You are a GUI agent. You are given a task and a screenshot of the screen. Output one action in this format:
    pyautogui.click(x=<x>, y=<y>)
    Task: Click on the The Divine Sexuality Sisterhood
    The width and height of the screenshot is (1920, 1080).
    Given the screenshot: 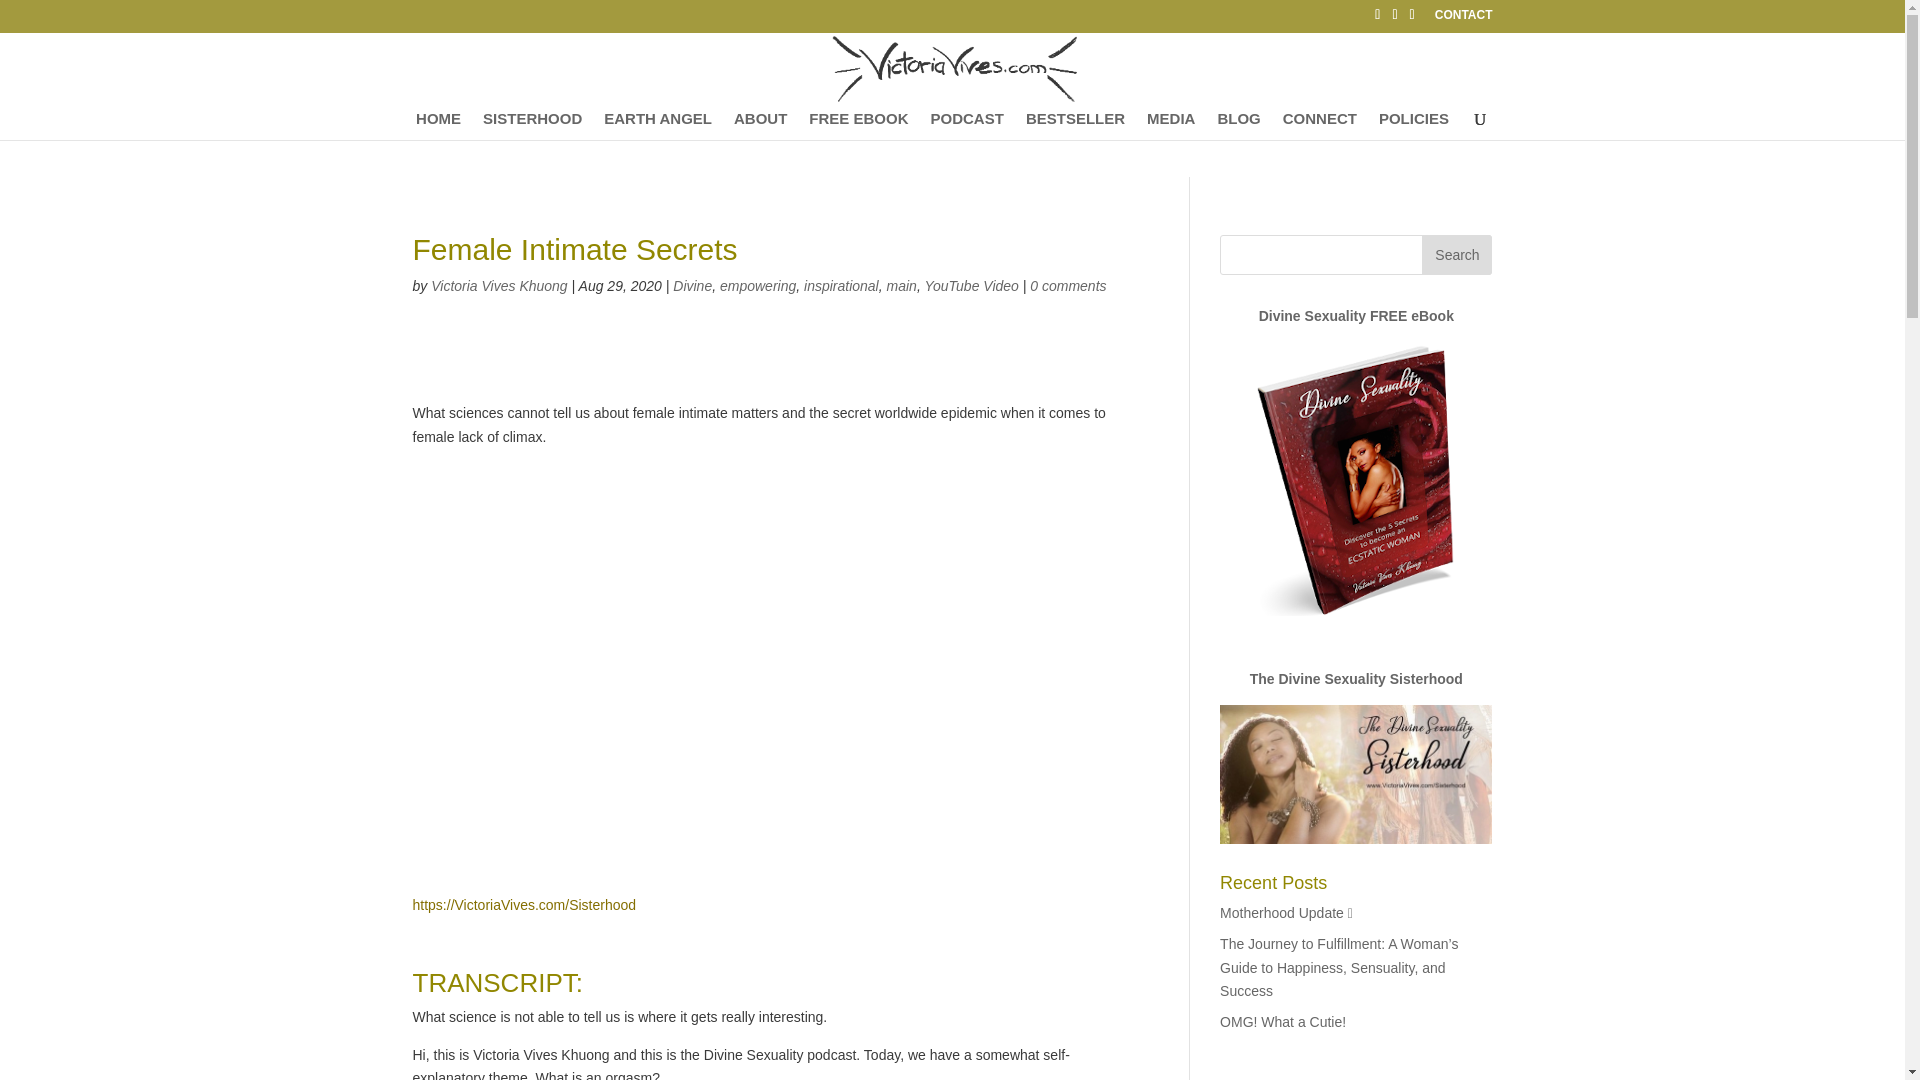 What is the action you would take?
    pyautogui.click(x=1356, y=678)
    